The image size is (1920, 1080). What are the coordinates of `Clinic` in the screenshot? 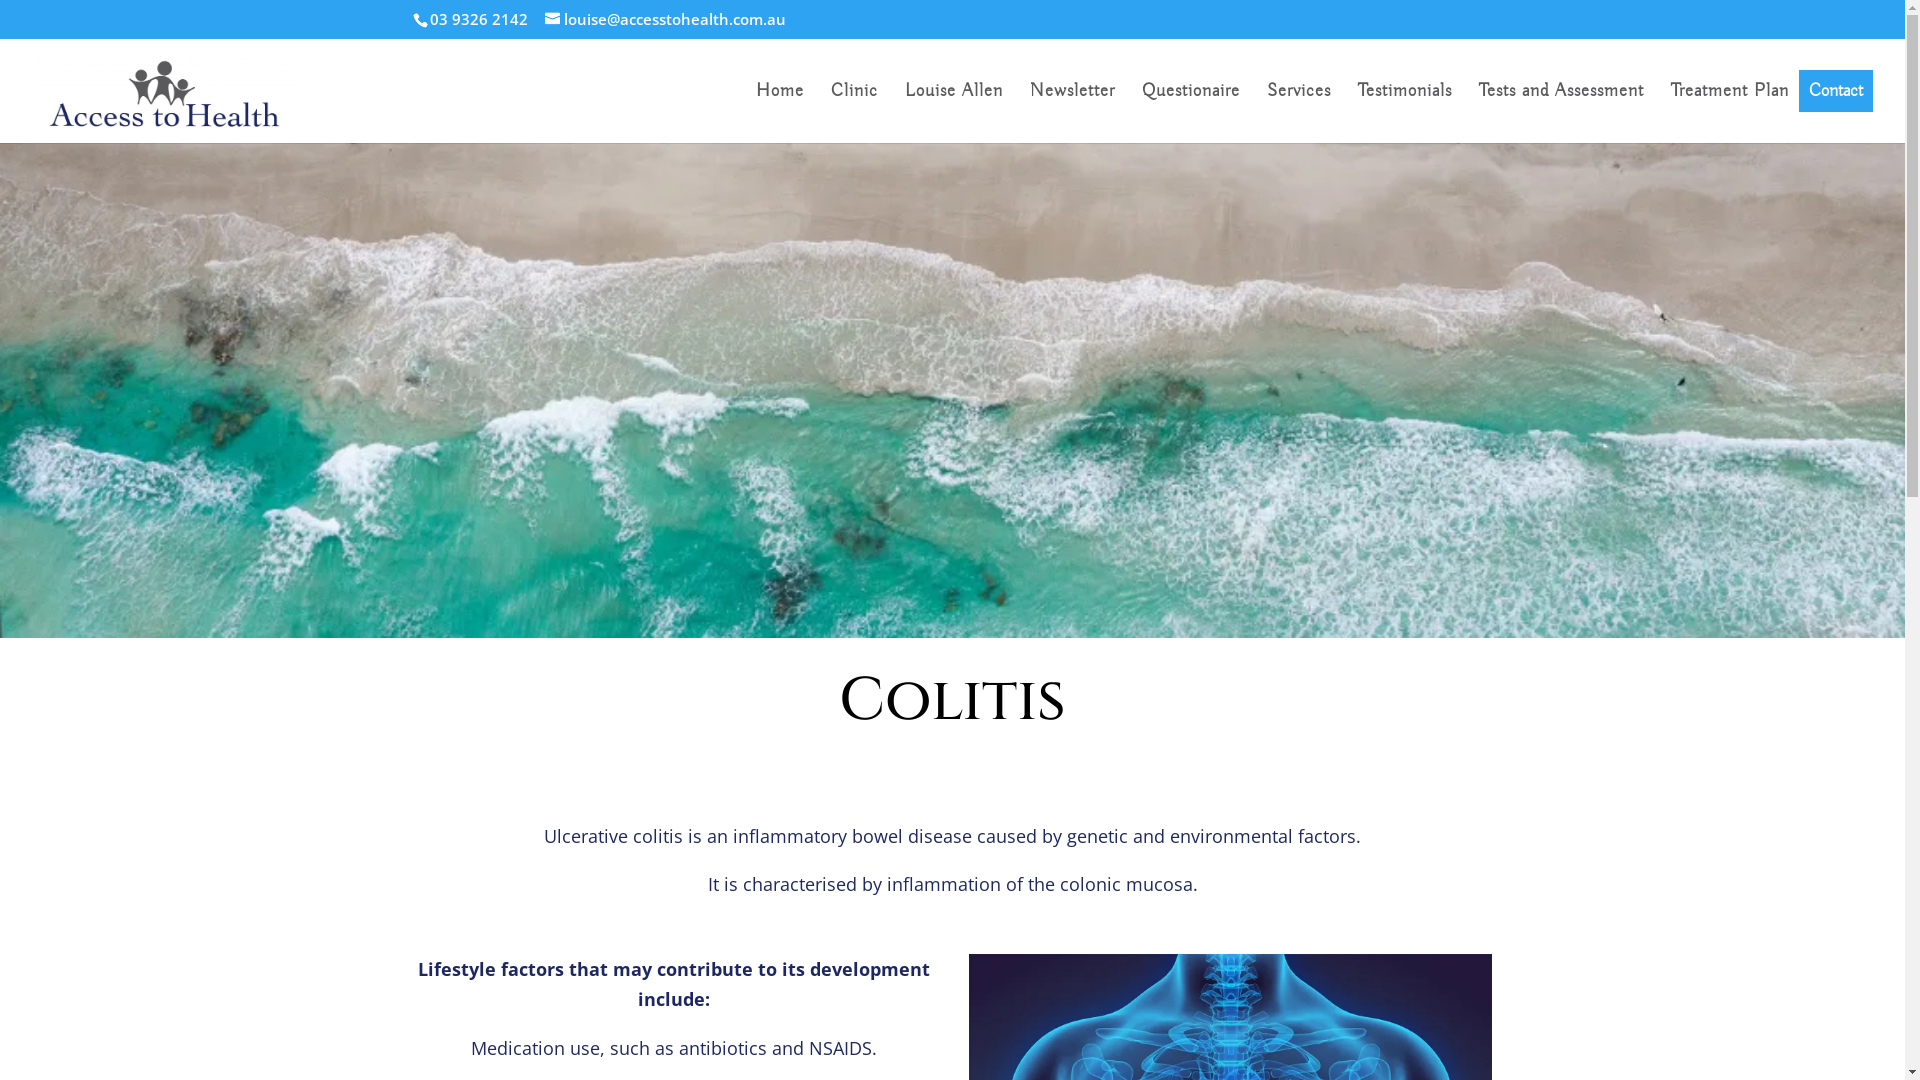 It's located at (854, 114).